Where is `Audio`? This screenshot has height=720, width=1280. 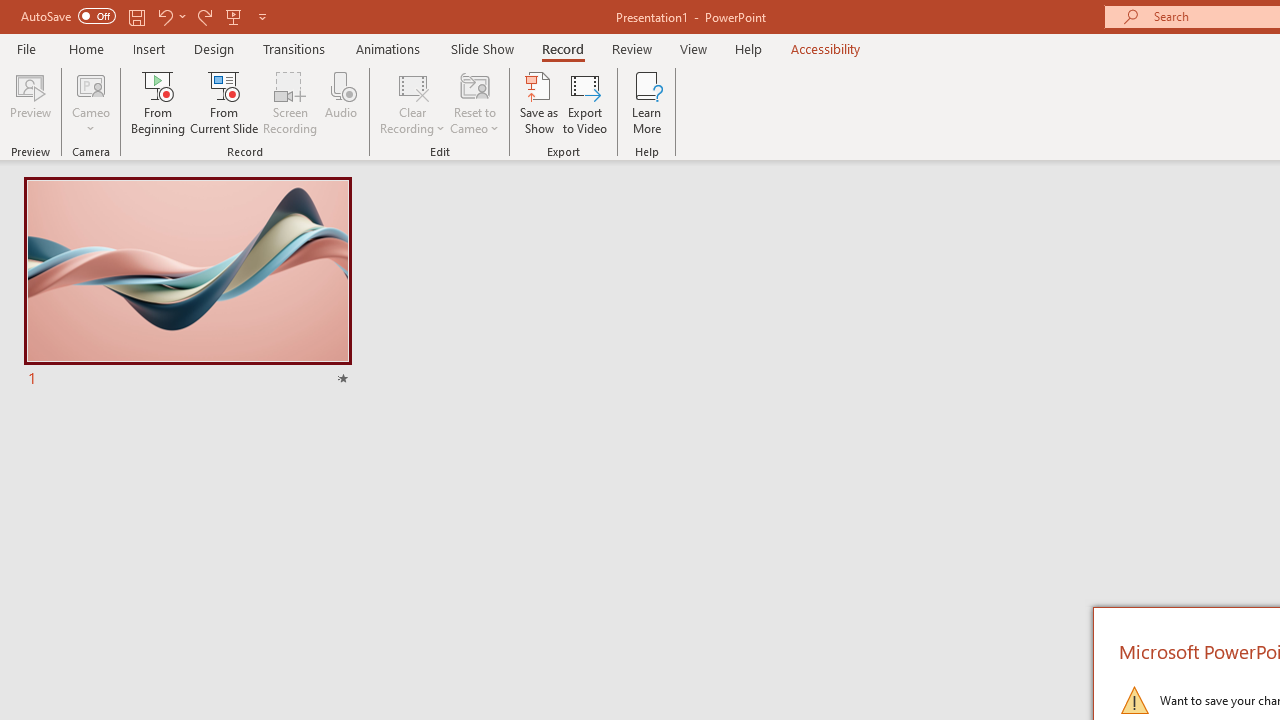
Audio is located at coordinates (341, 102).